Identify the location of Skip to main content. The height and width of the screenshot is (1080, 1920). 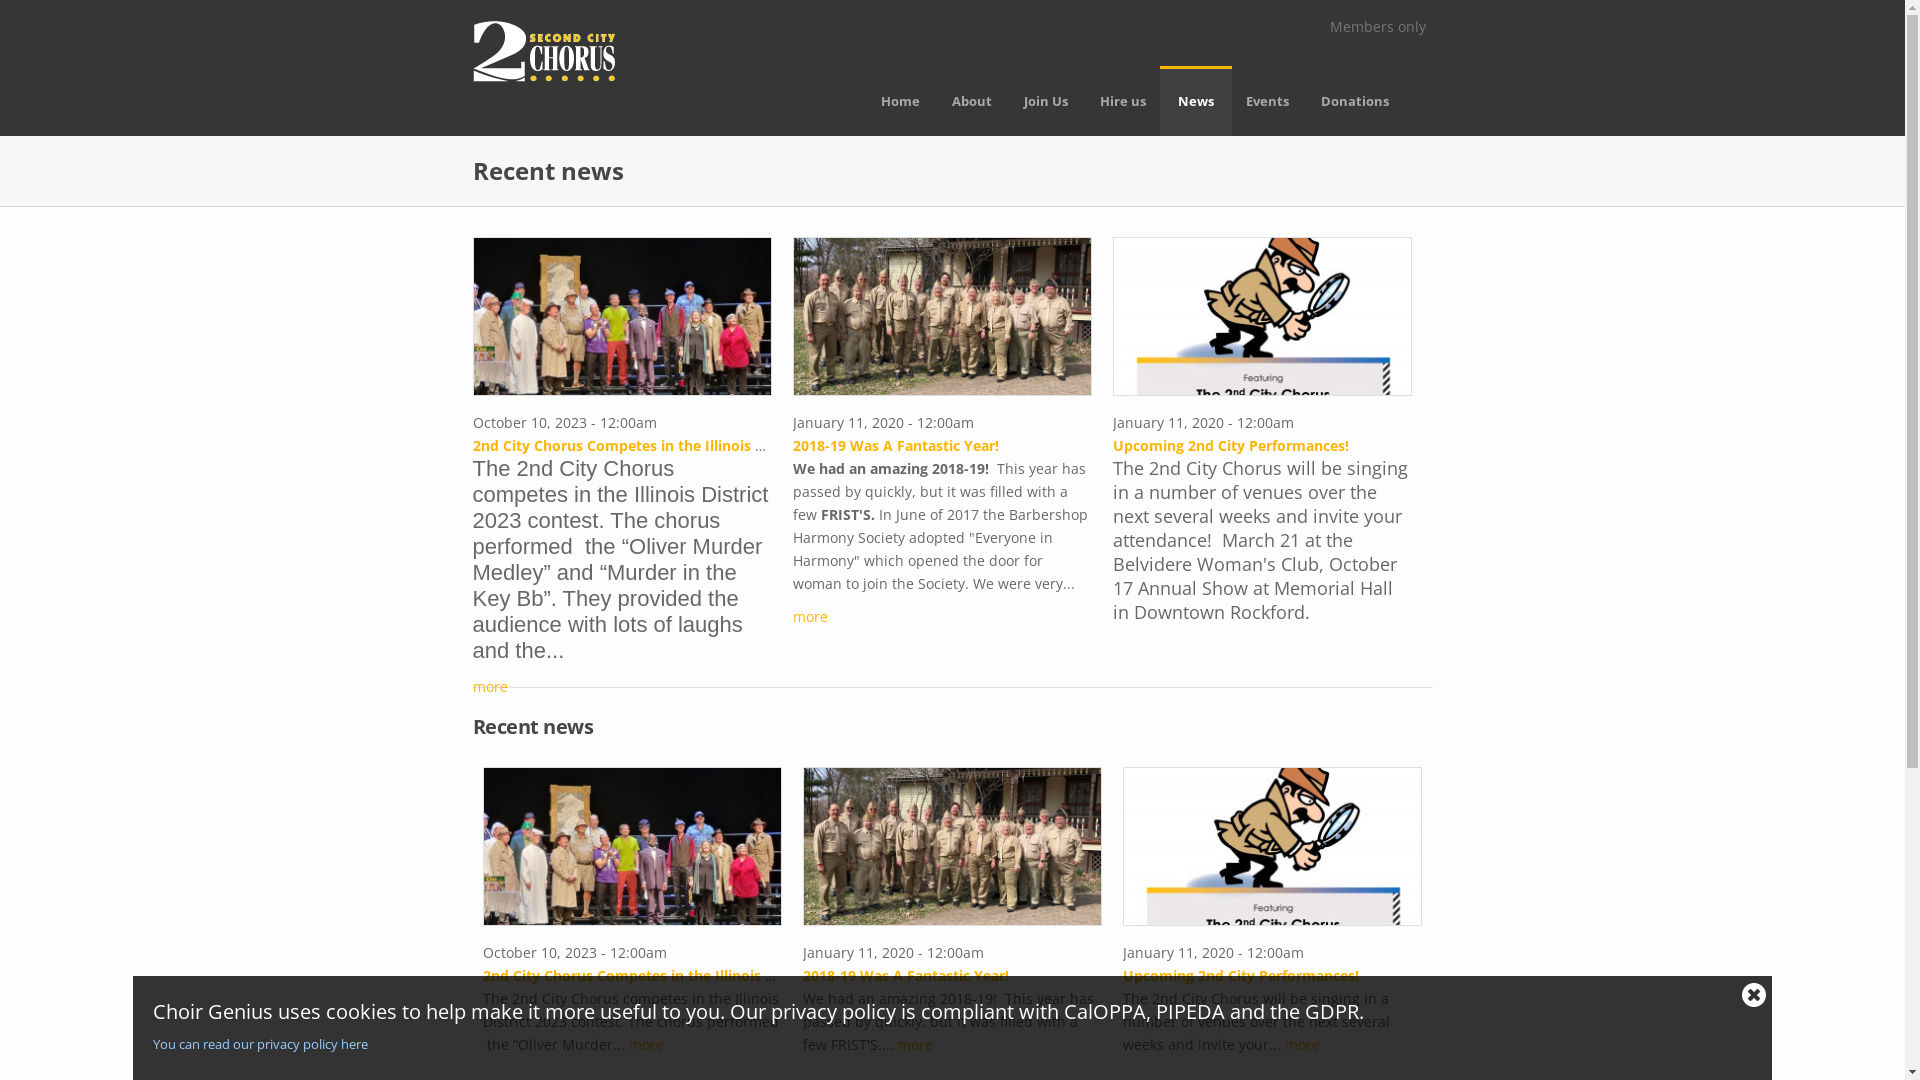
(69, 0).